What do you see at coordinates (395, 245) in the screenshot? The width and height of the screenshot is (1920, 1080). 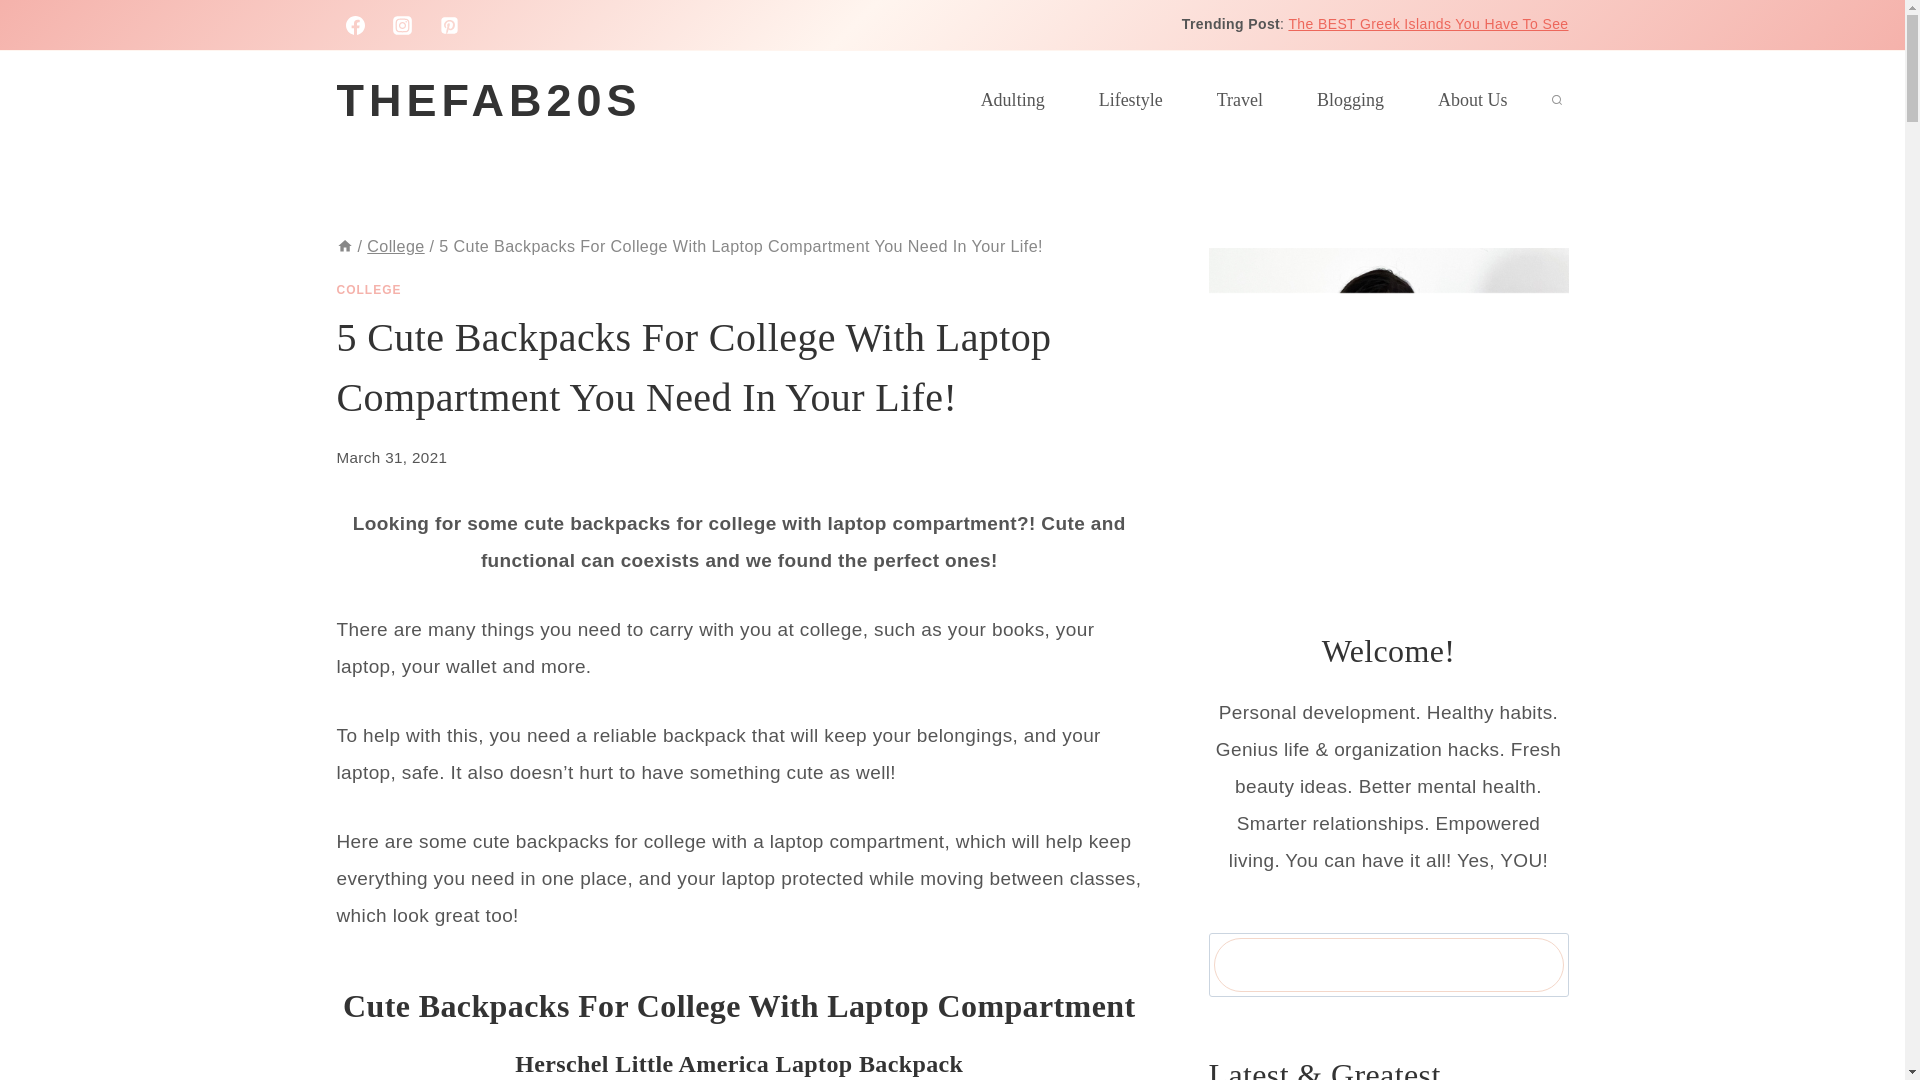 I see `College` at bounding box center [395, 245].